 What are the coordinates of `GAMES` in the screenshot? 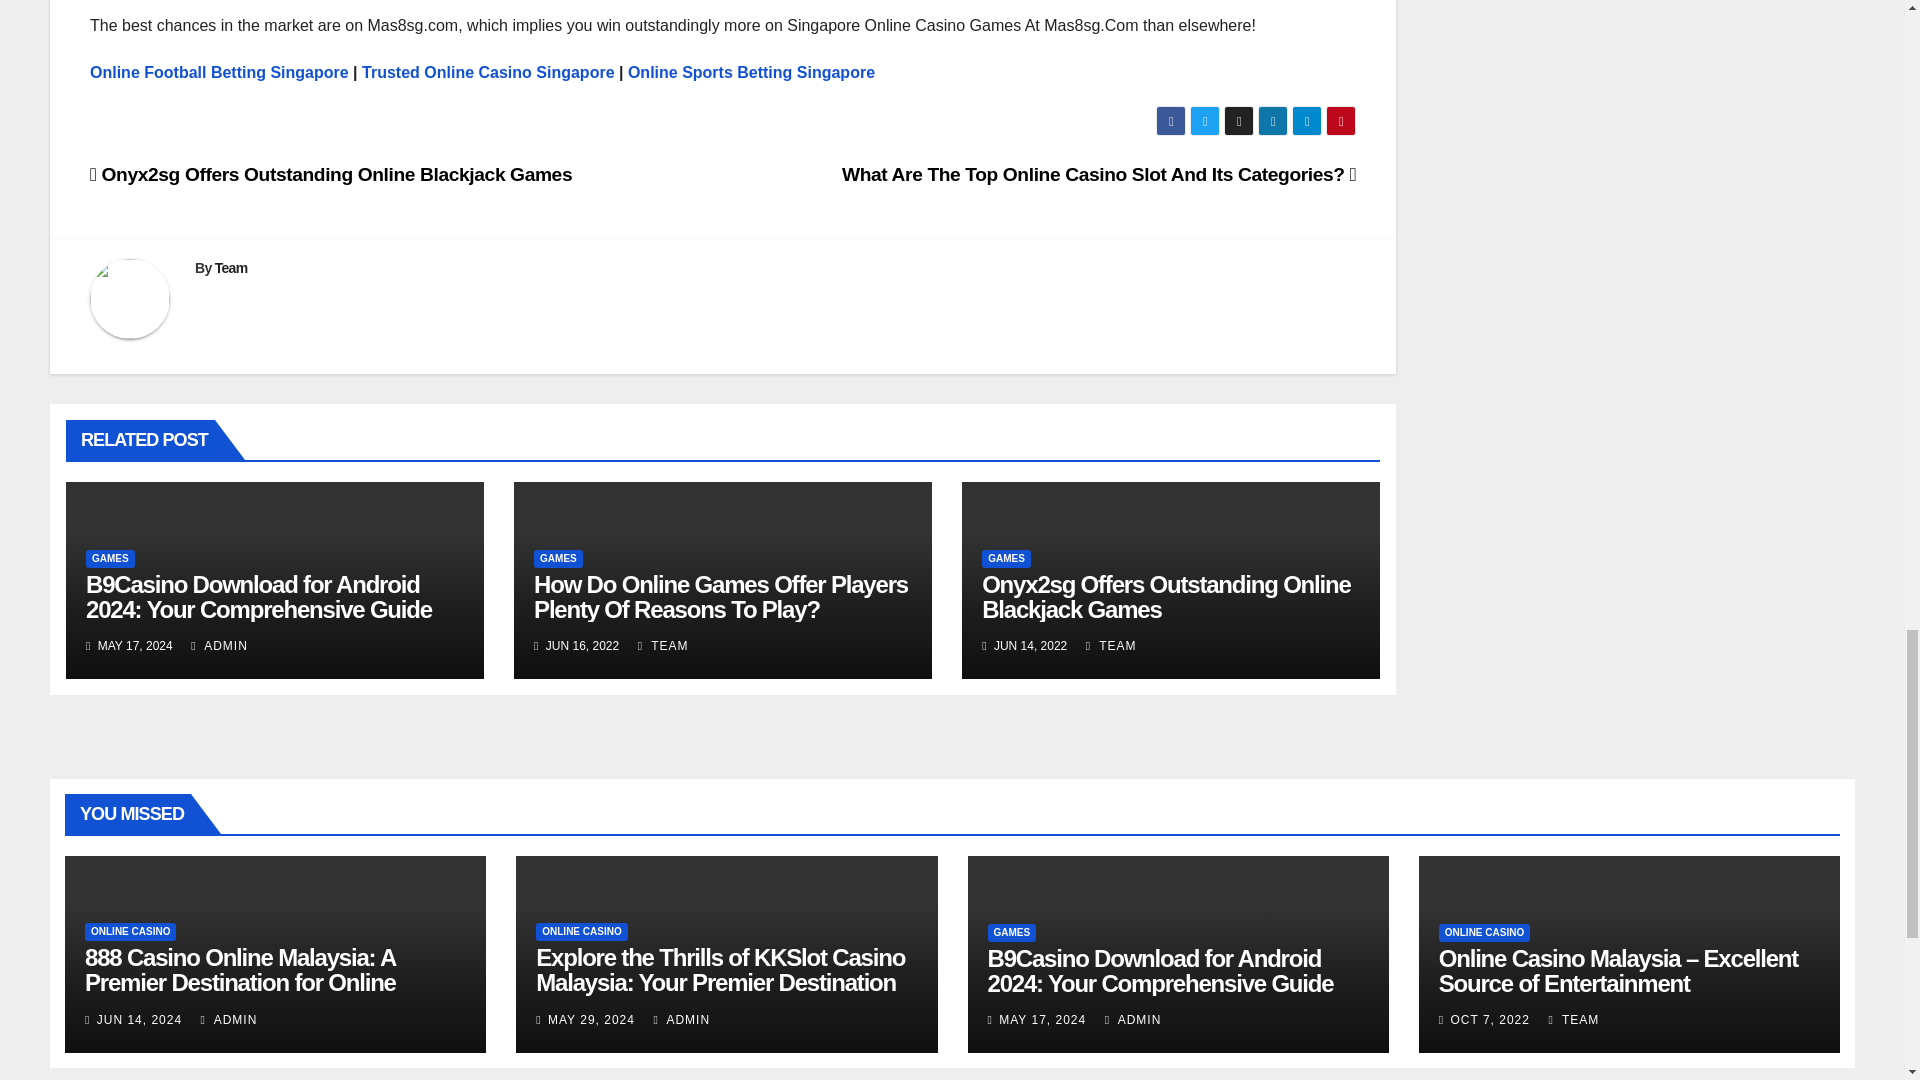 It's located at (110, 558).